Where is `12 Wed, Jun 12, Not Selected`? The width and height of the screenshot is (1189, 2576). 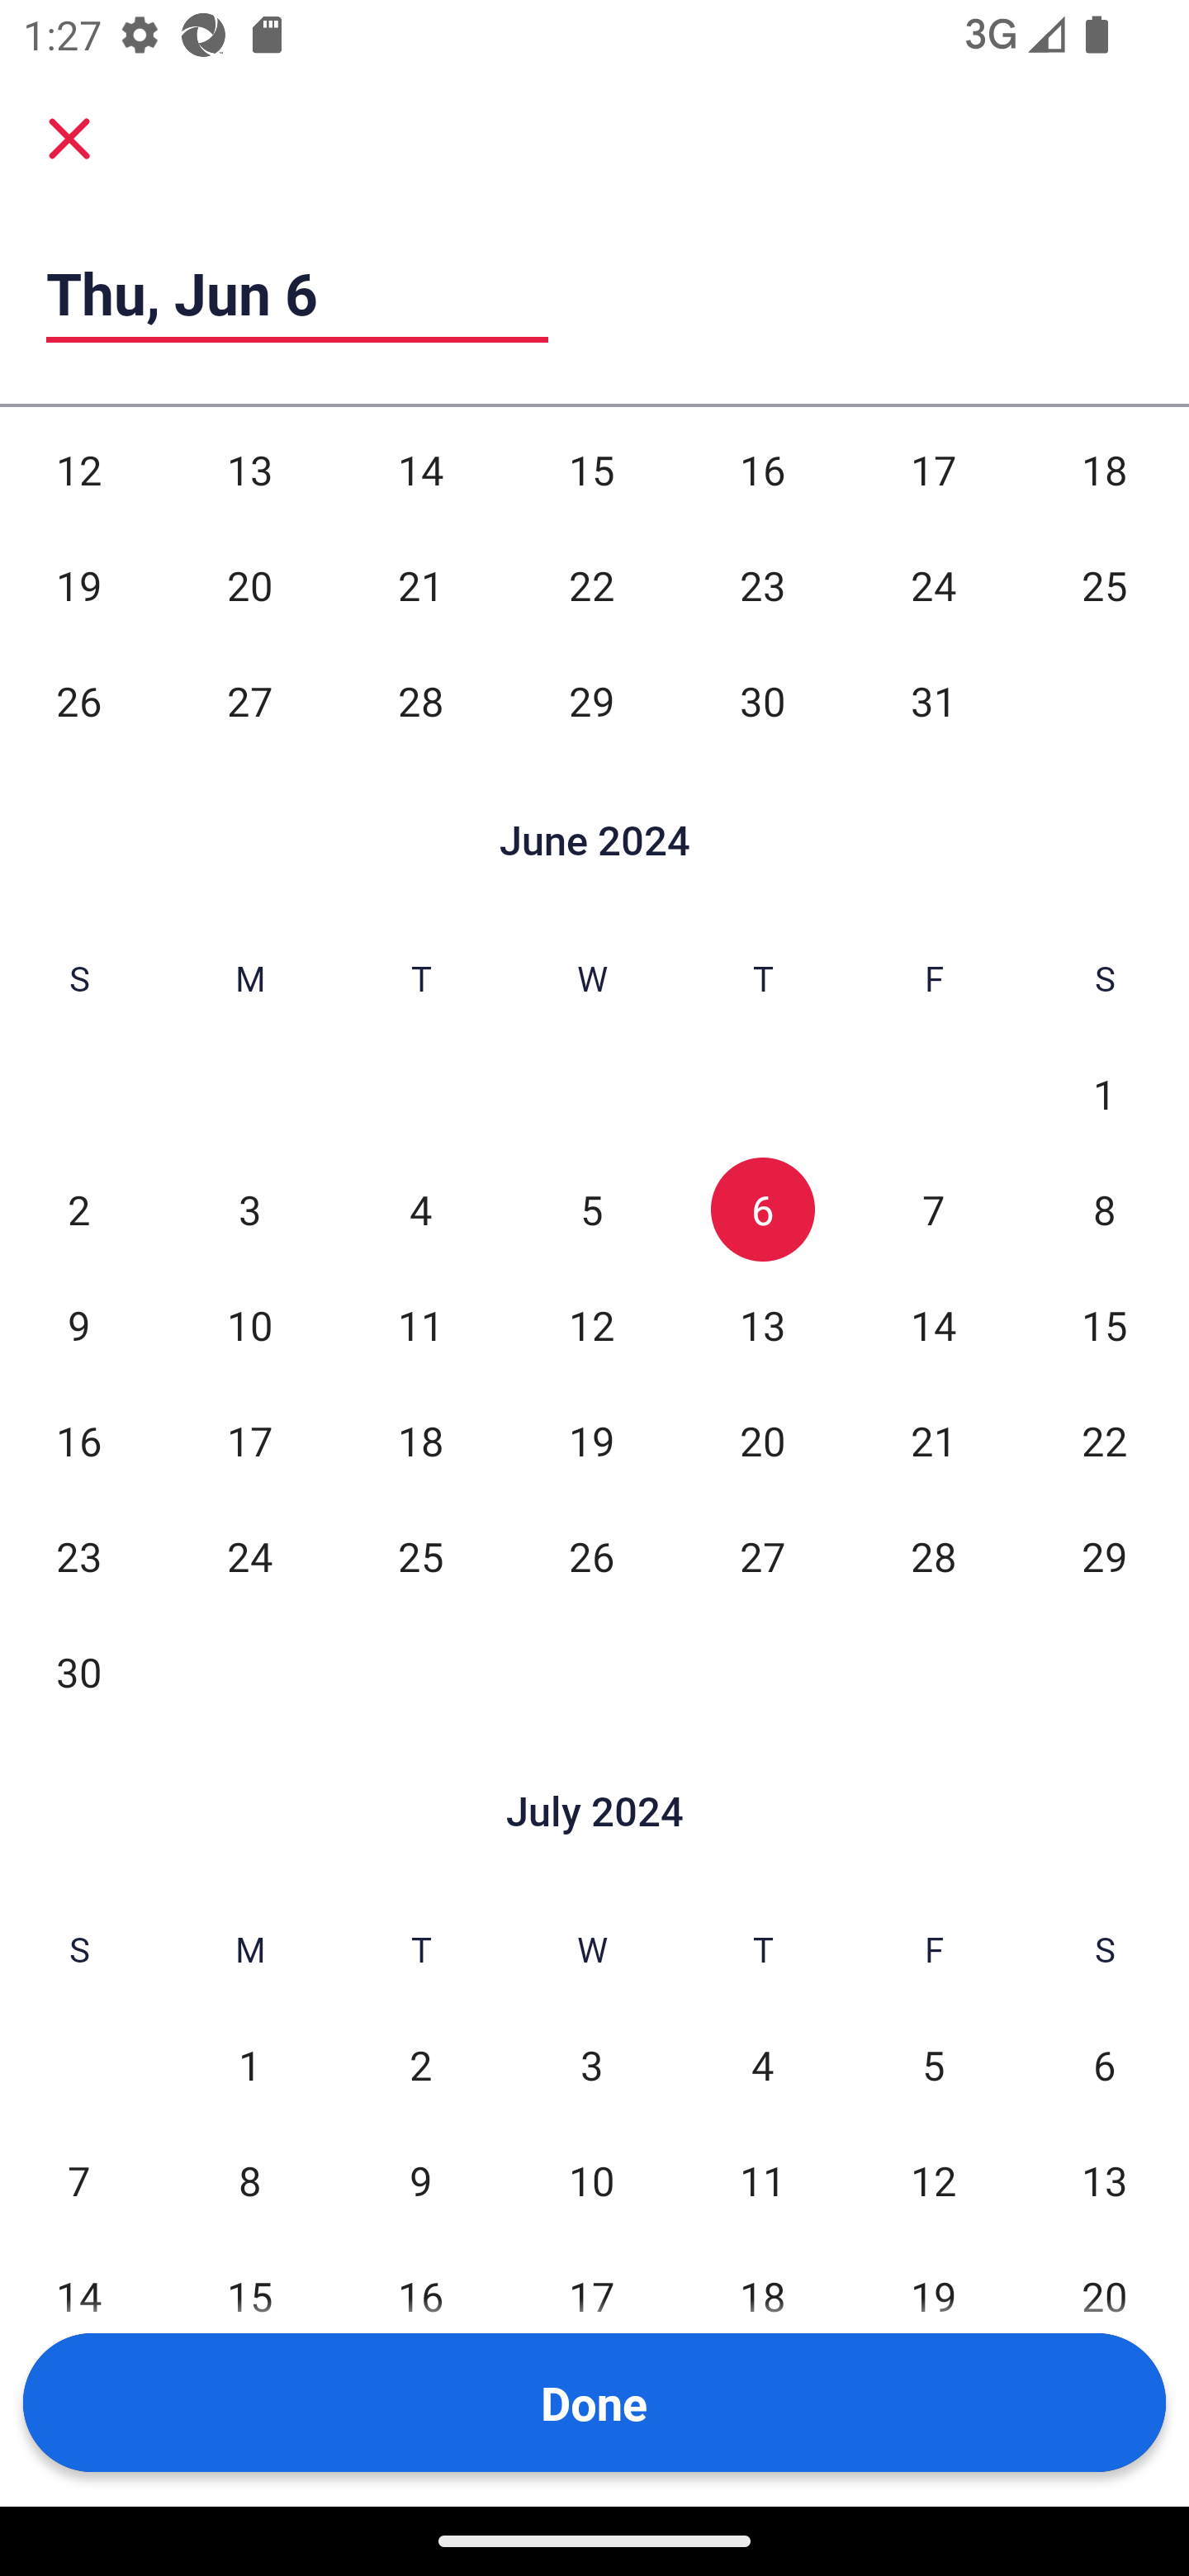 12 Wed, Jun 12, Not Selected is located at coordinates (591, 1325).